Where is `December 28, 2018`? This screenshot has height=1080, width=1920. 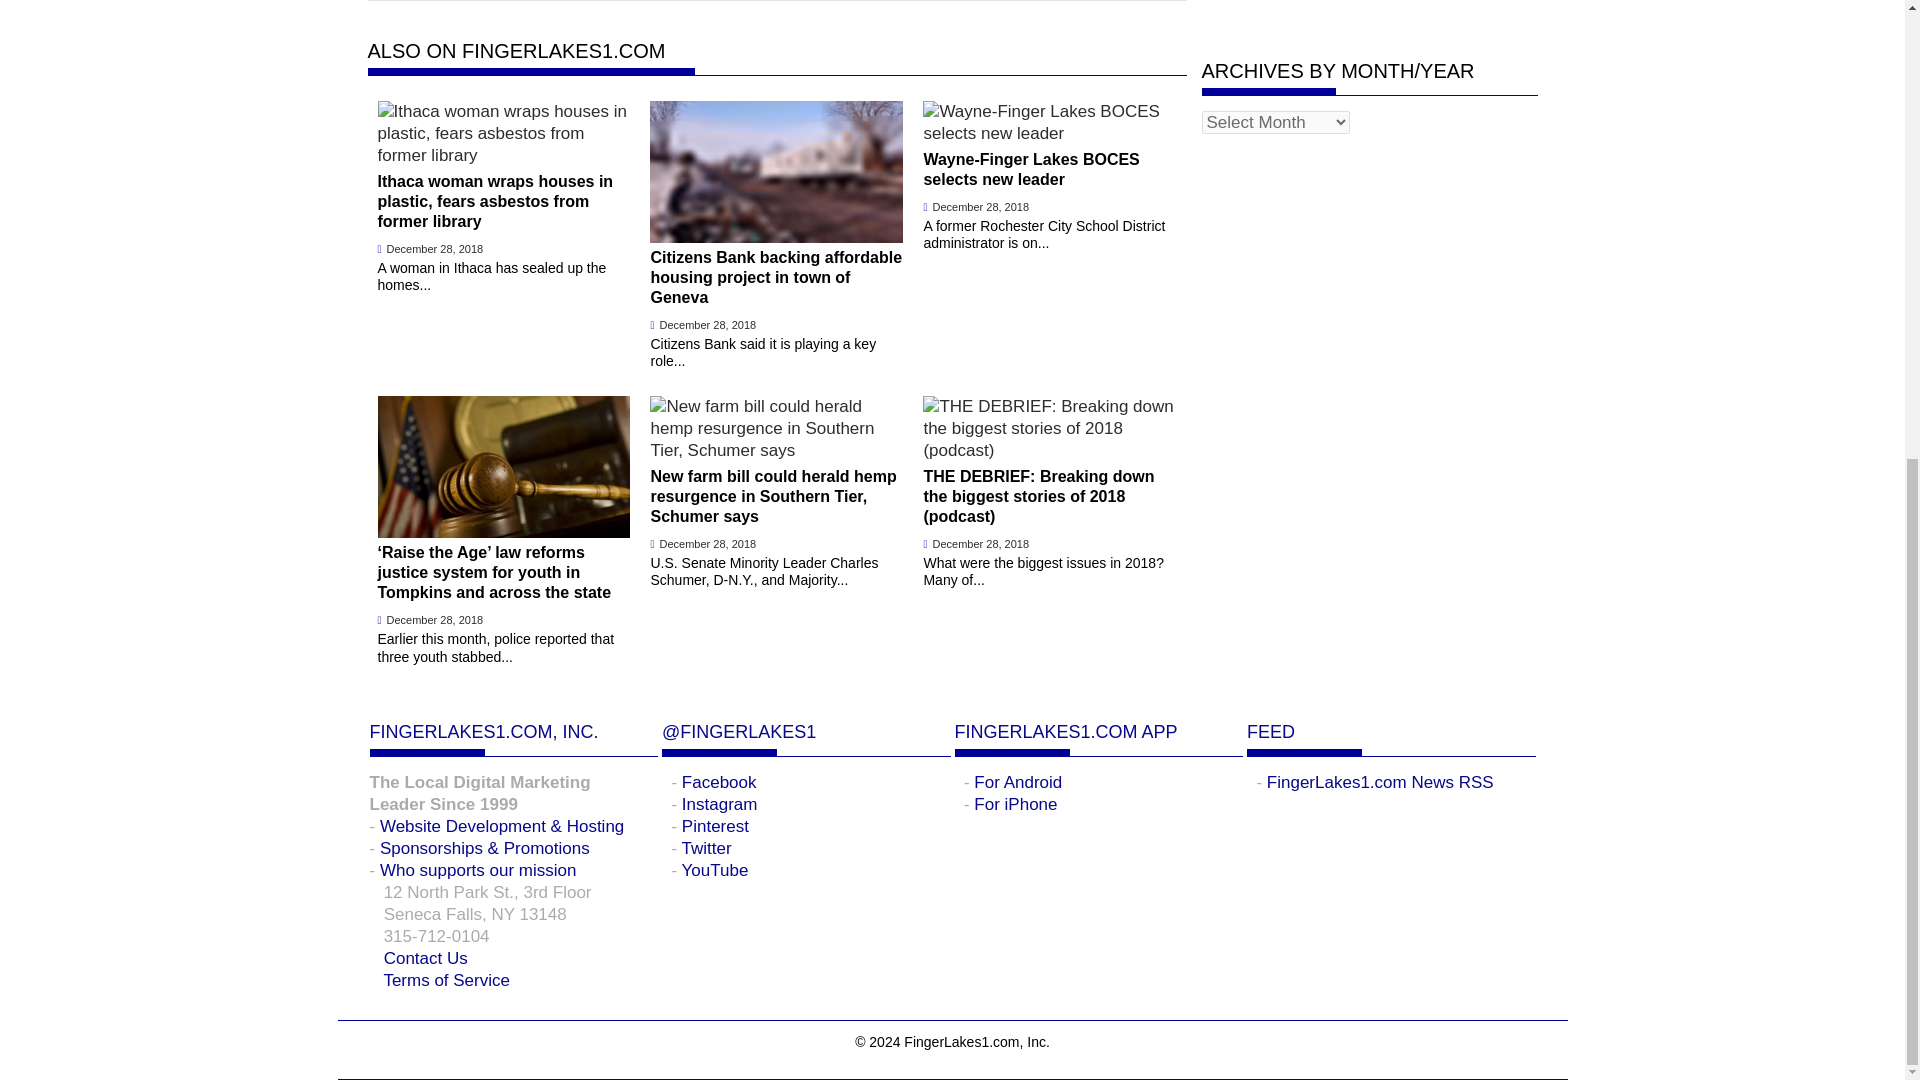 December 28, 2018 is located at coordinates (435, 620).